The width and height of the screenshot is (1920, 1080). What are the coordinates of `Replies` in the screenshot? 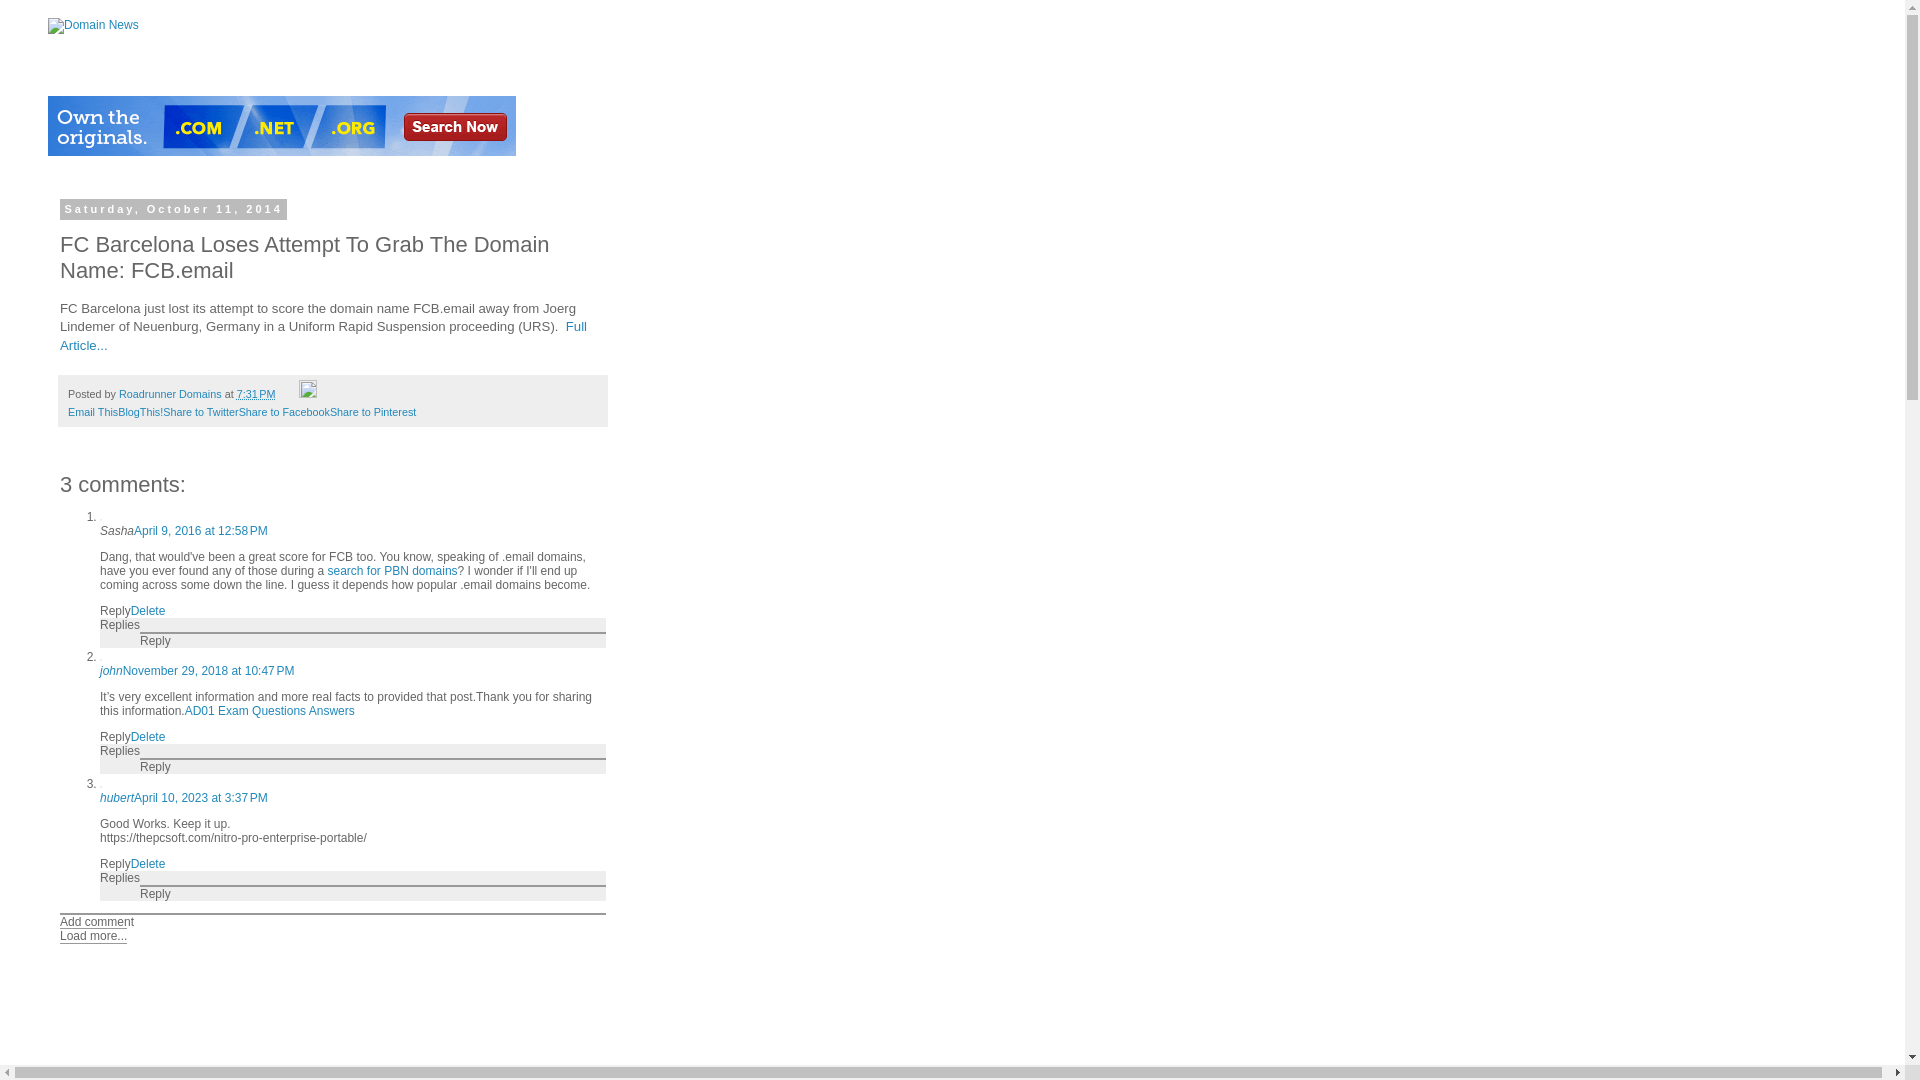 It's located at (120, 877).